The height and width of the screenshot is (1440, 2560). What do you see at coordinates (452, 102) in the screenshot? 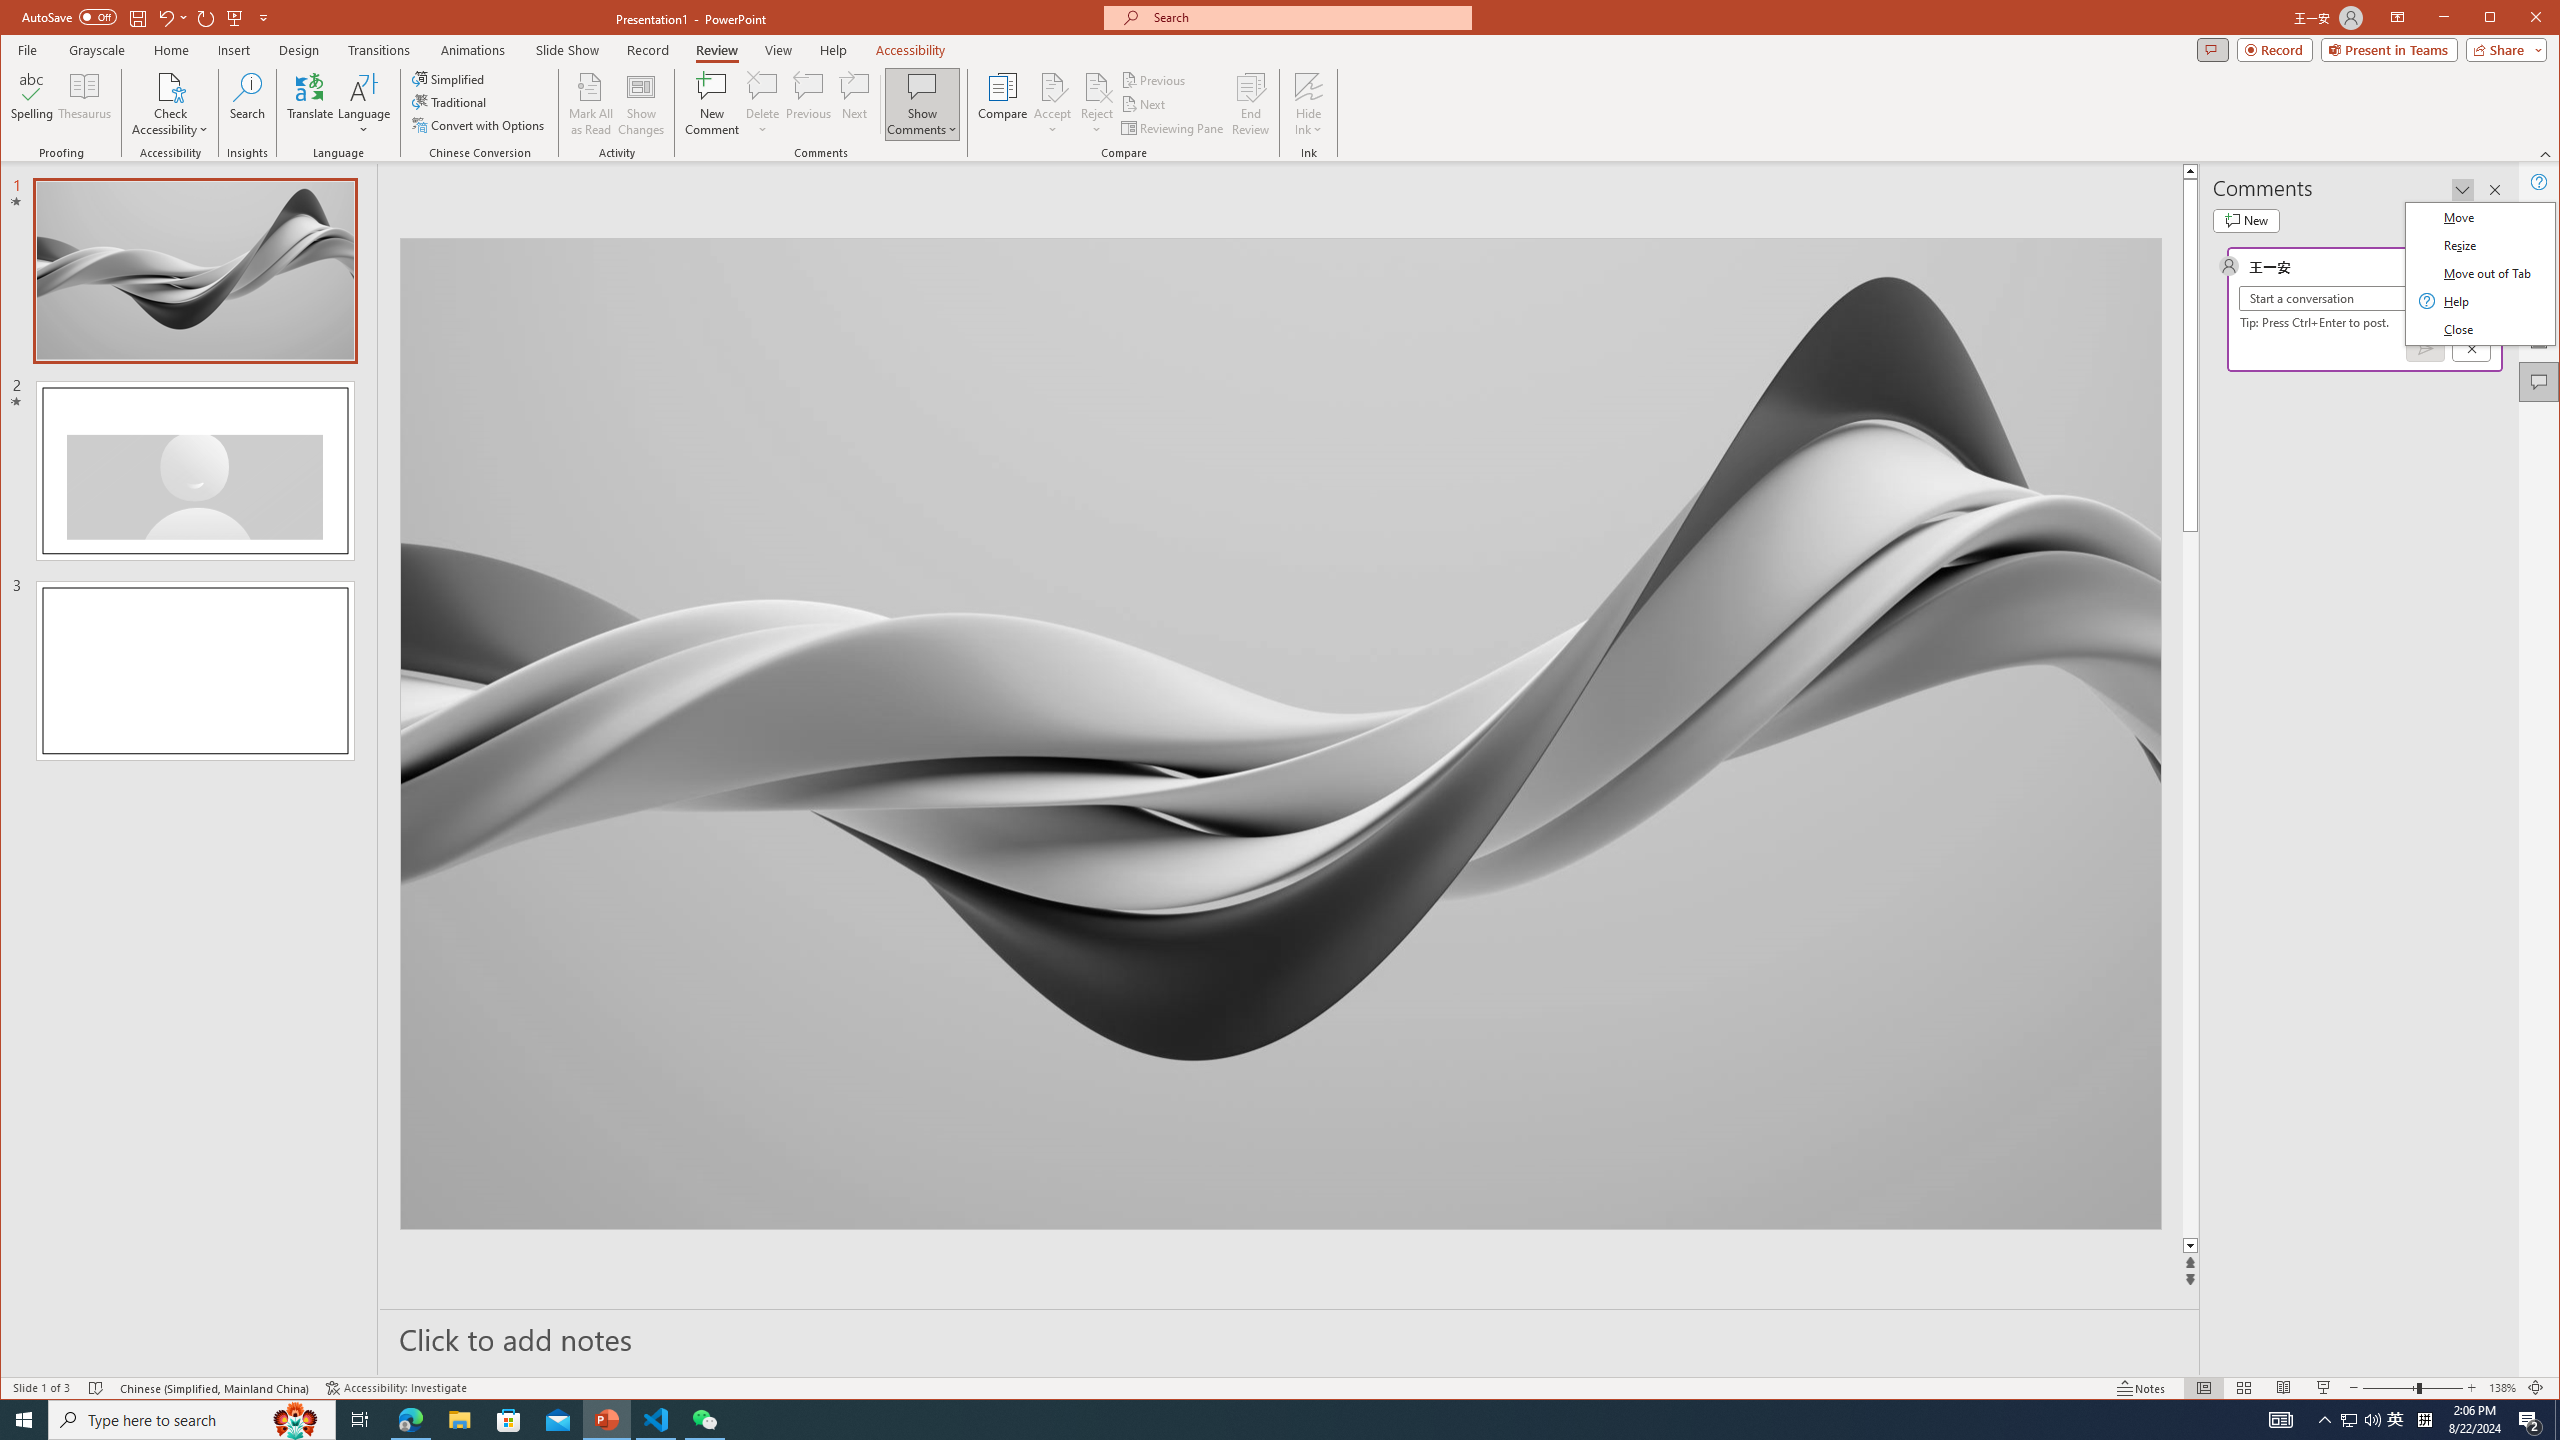
I see `Traditional` at bounding box center [452, 102].